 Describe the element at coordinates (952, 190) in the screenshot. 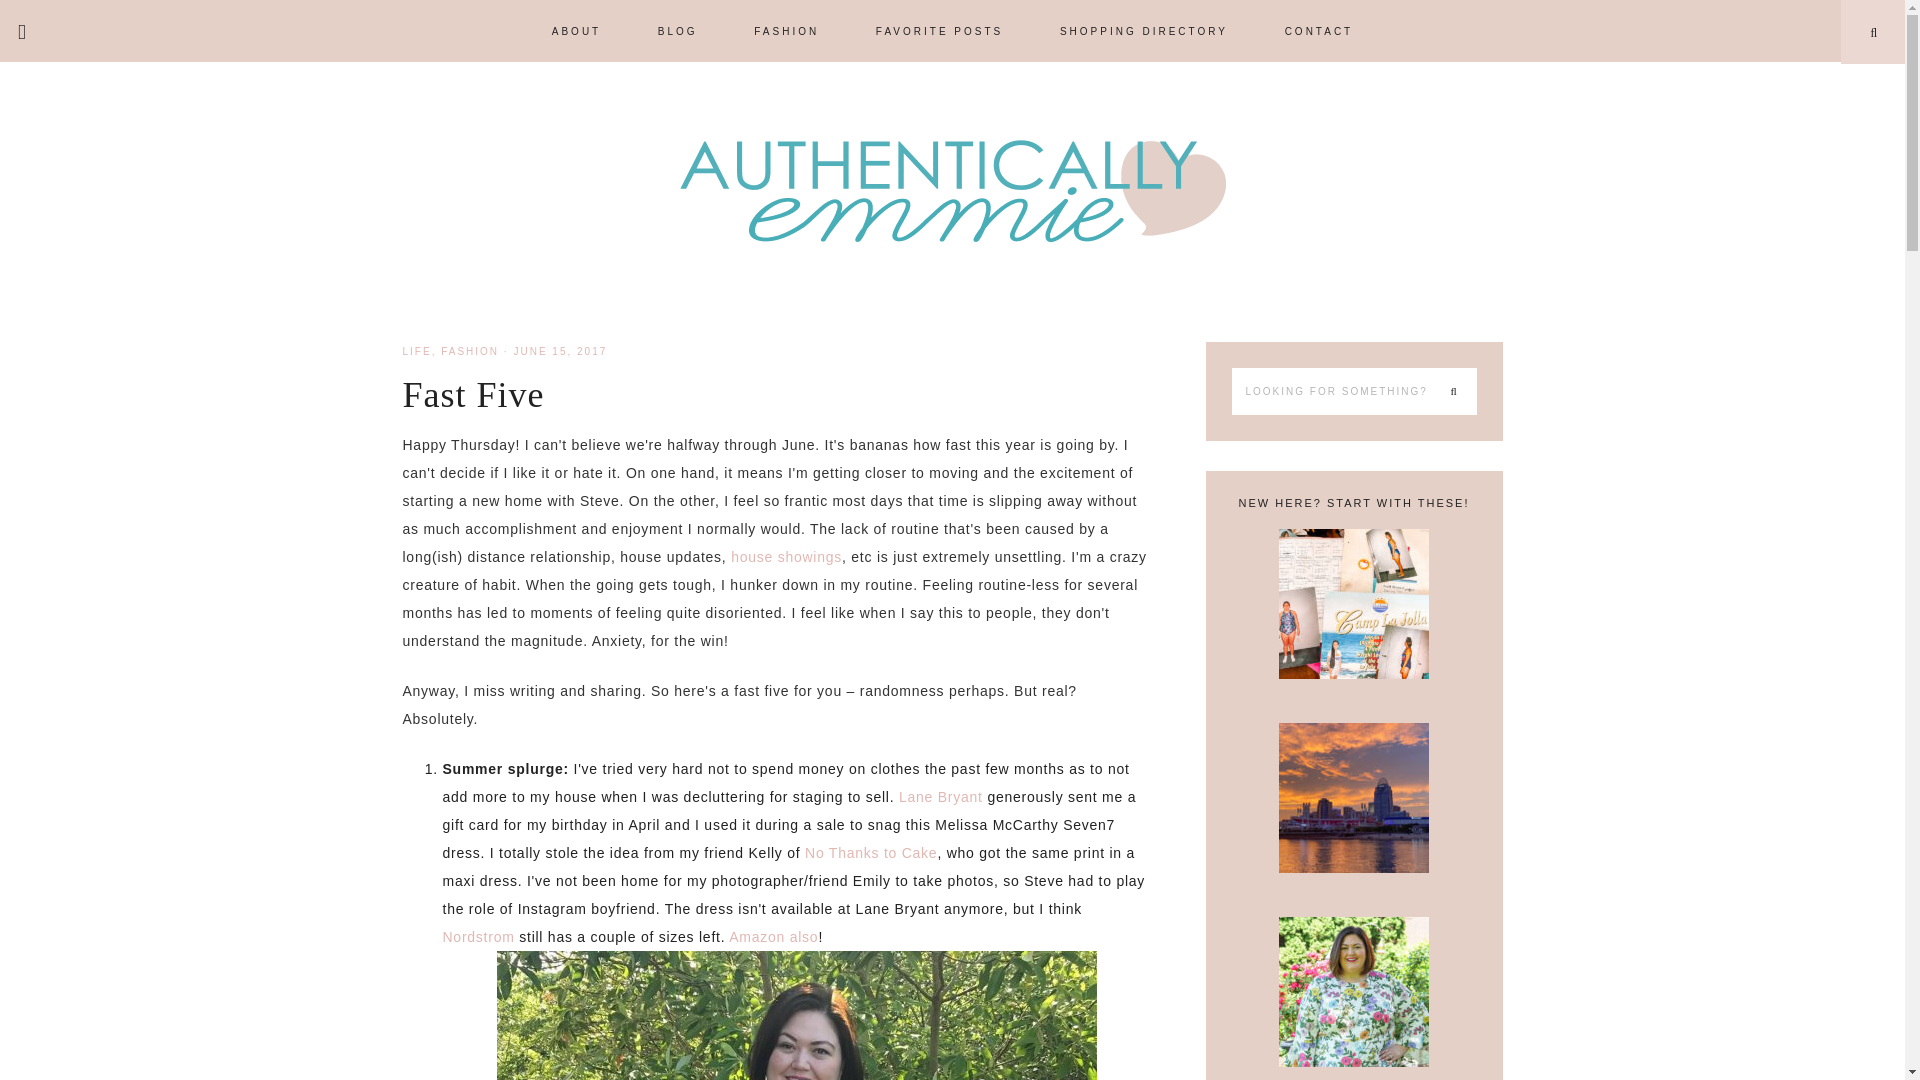

I see `AUTHENTICALLY EMMIE - EMILY HO` at that location.